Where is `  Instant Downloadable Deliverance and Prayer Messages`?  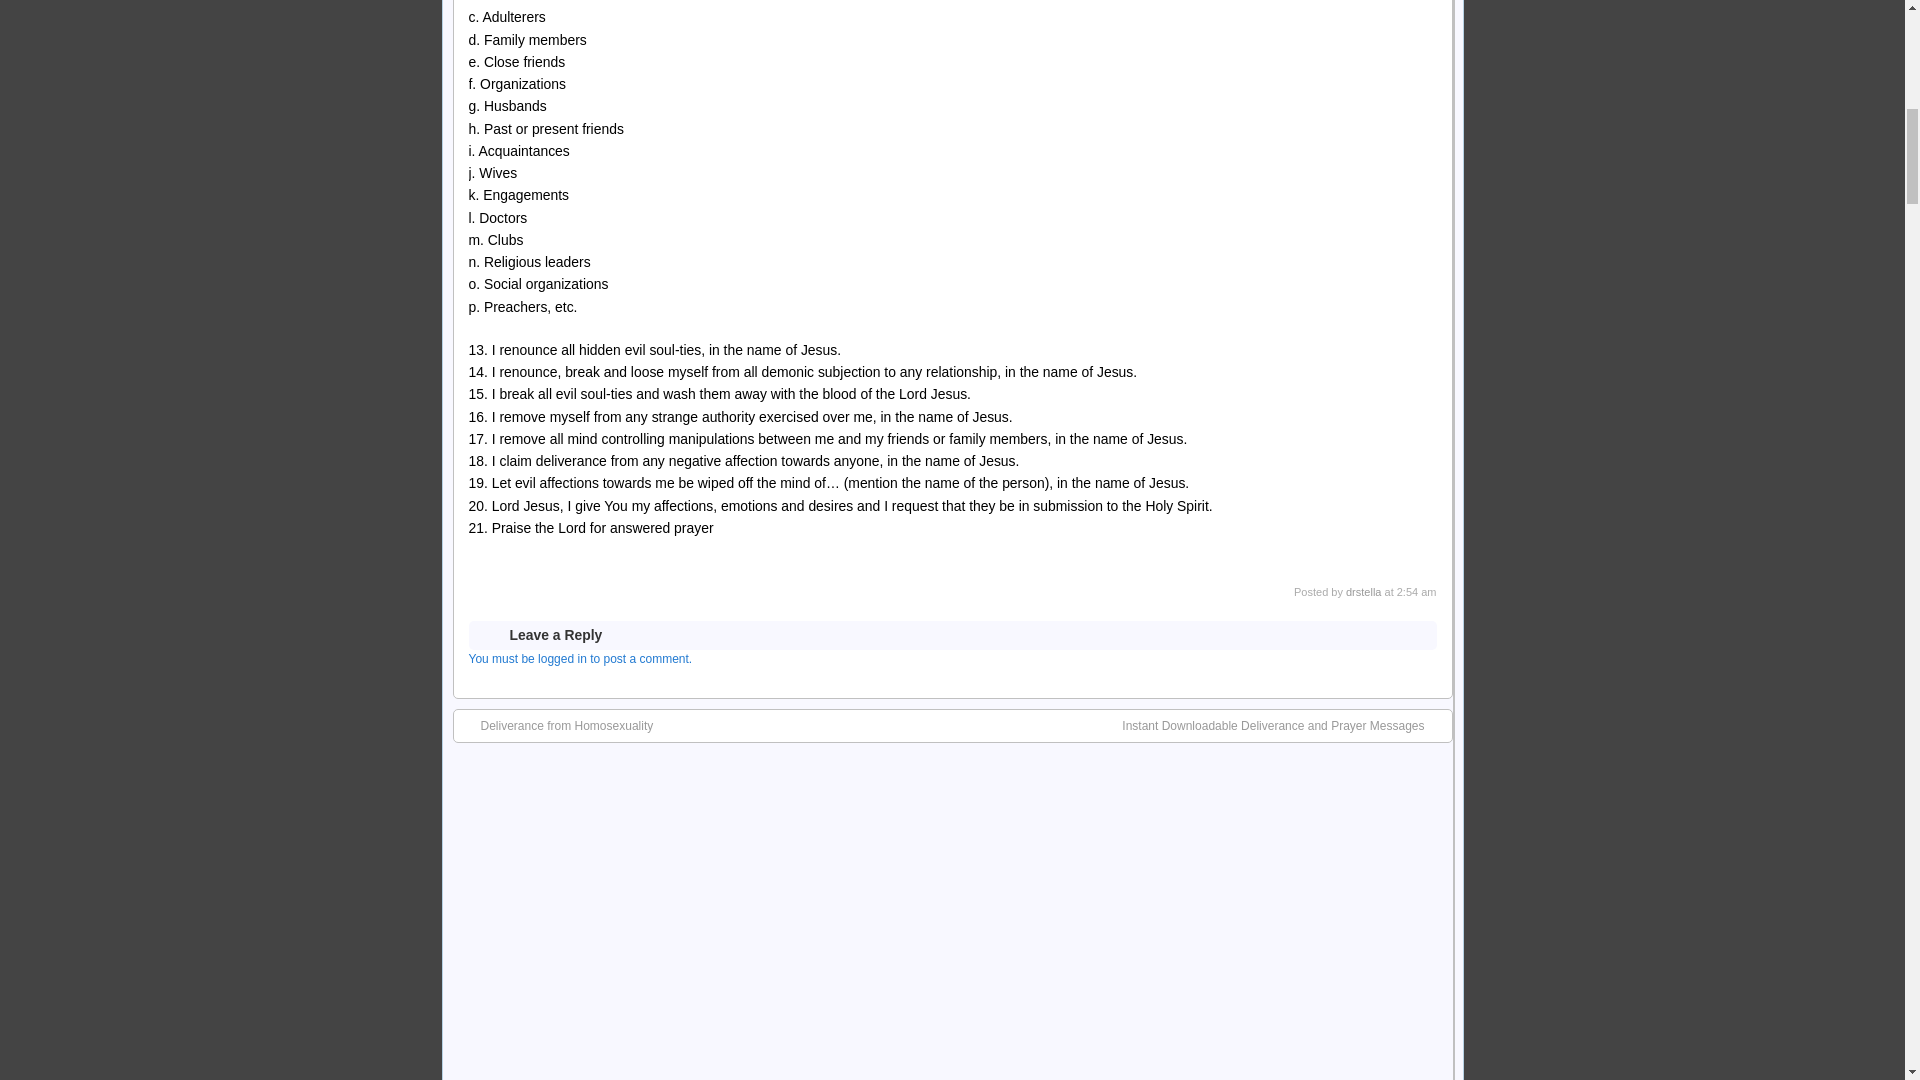   Instant Downloadable Deliverance and Prayer Messages is located at coordinates (1282, 726).